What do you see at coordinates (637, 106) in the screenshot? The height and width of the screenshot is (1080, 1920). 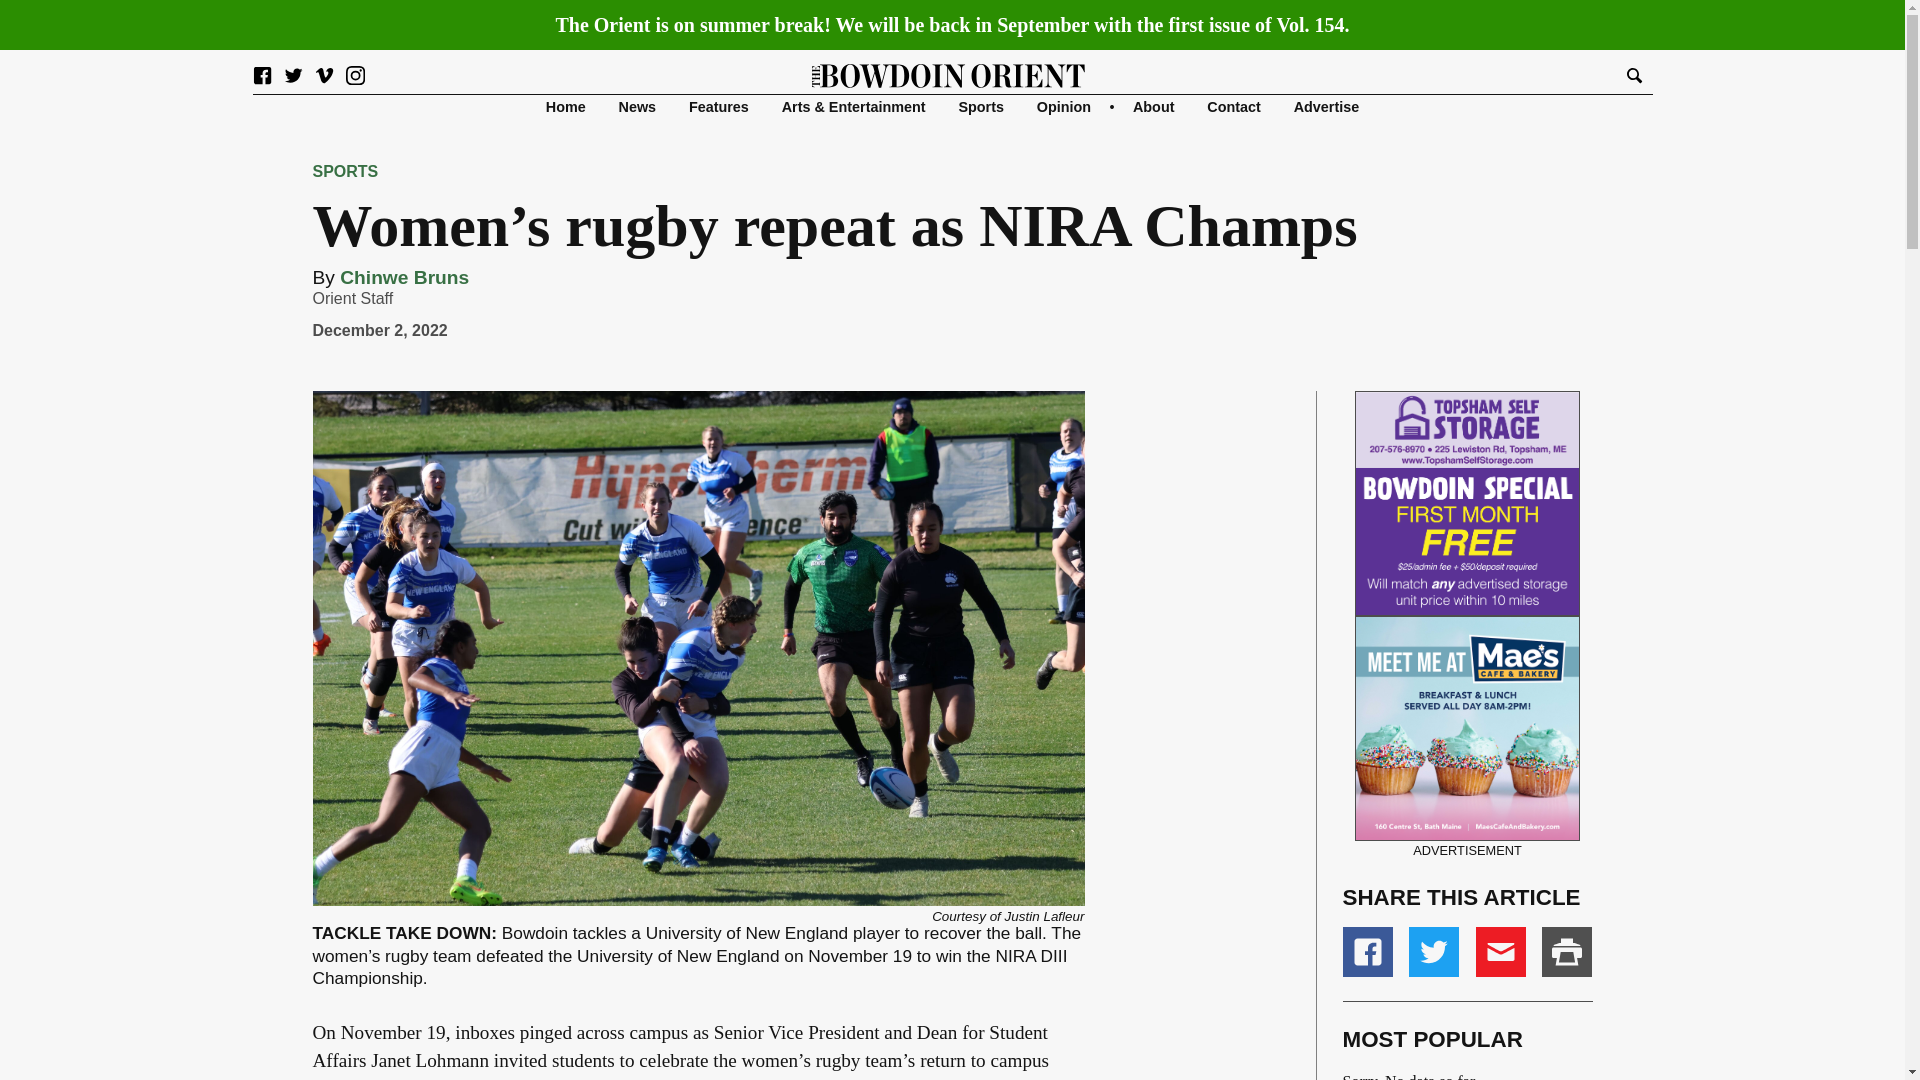 I see `News` at bounding box center [637, 106].